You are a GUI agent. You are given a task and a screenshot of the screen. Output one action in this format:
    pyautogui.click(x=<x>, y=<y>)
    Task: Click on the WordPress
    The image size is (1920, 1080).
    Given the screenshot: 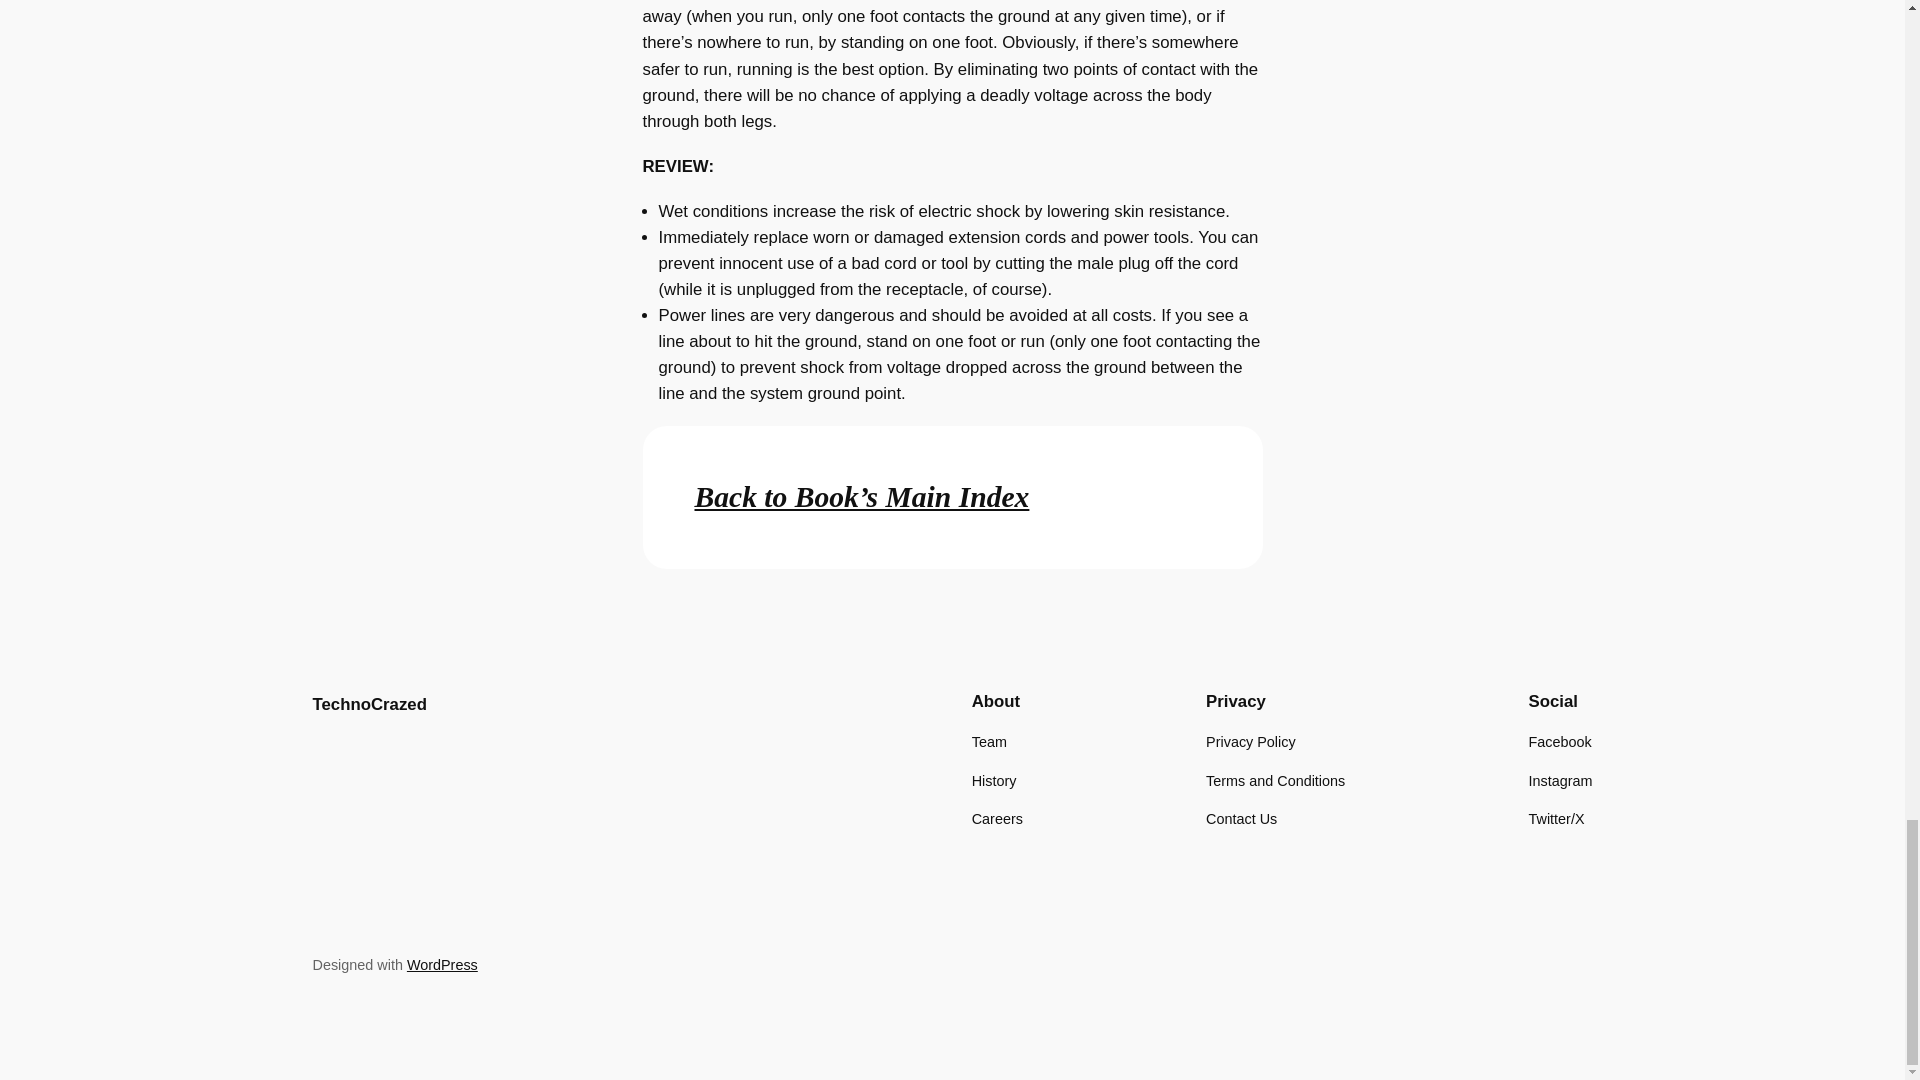 What is the action you would take?
    pyautogui.click(x=442, y=964)
    